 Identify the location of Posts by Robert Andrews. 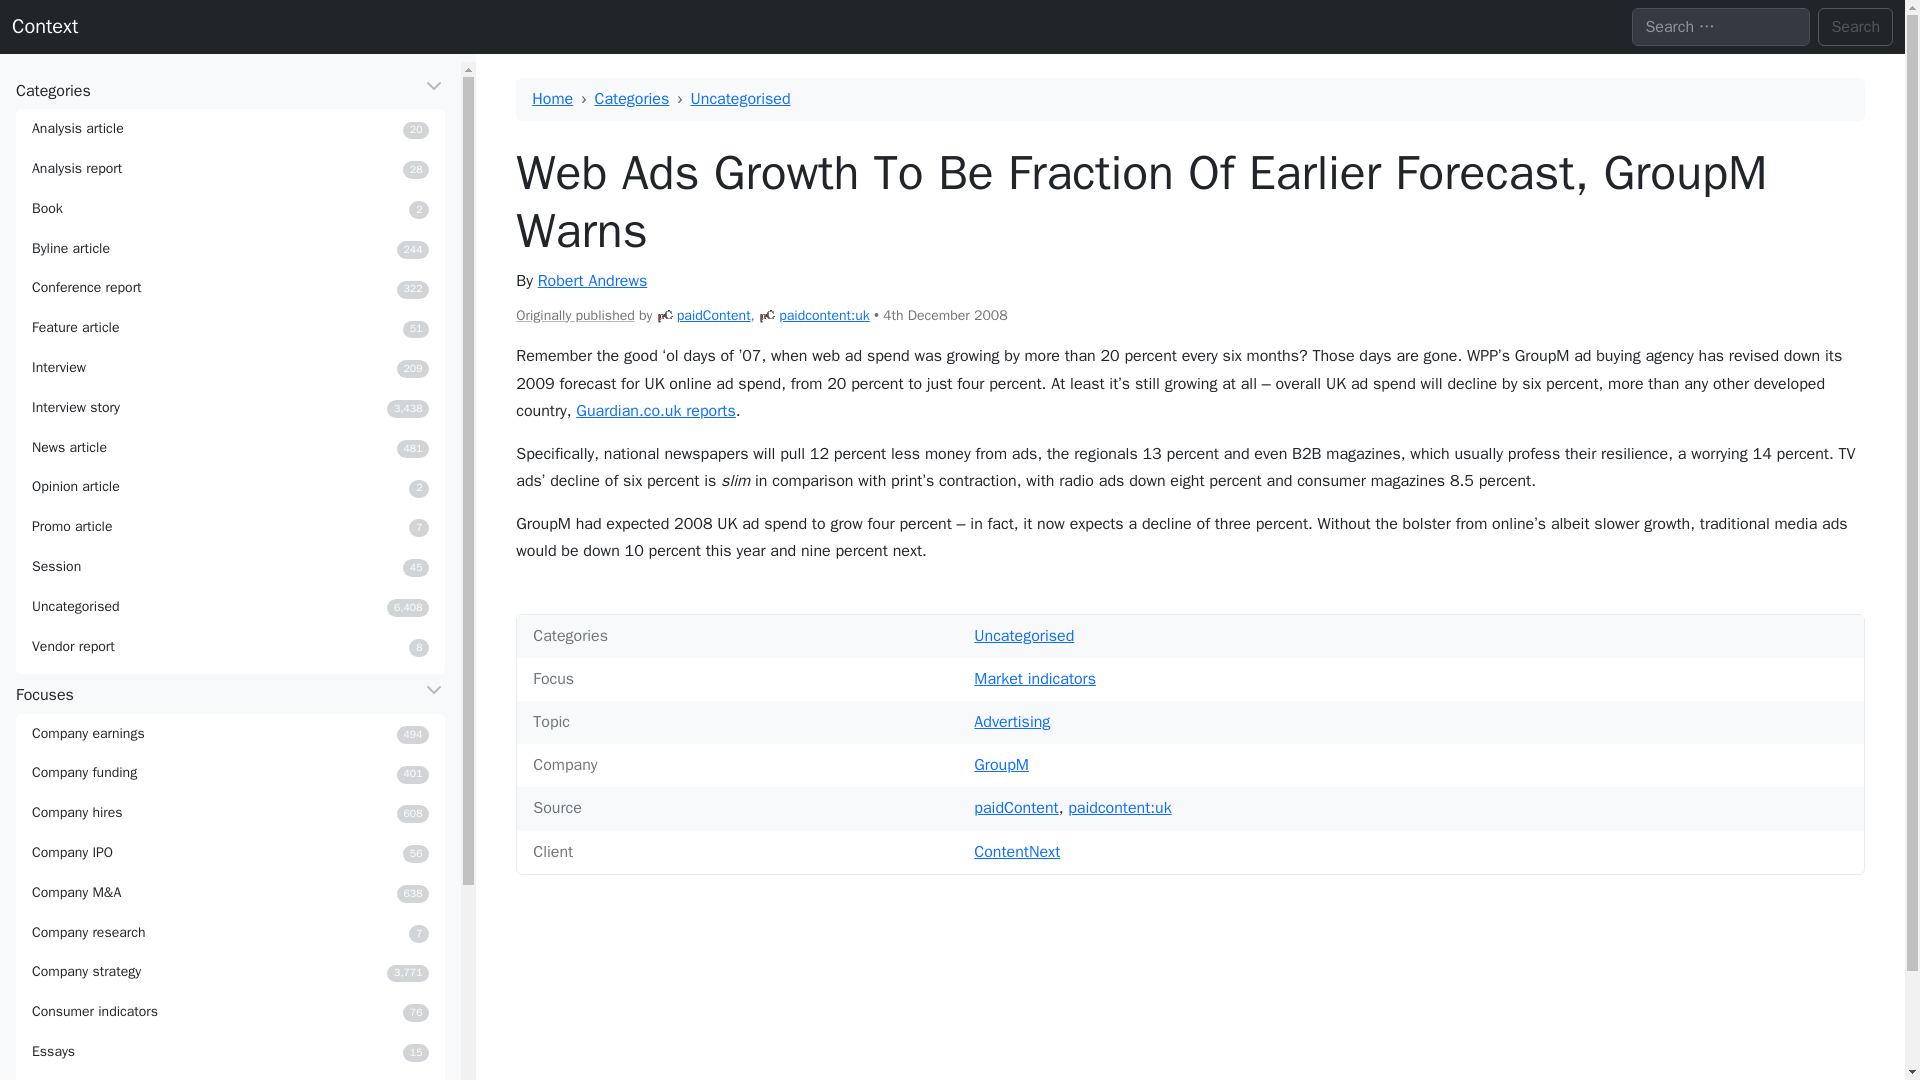
(664, 316).